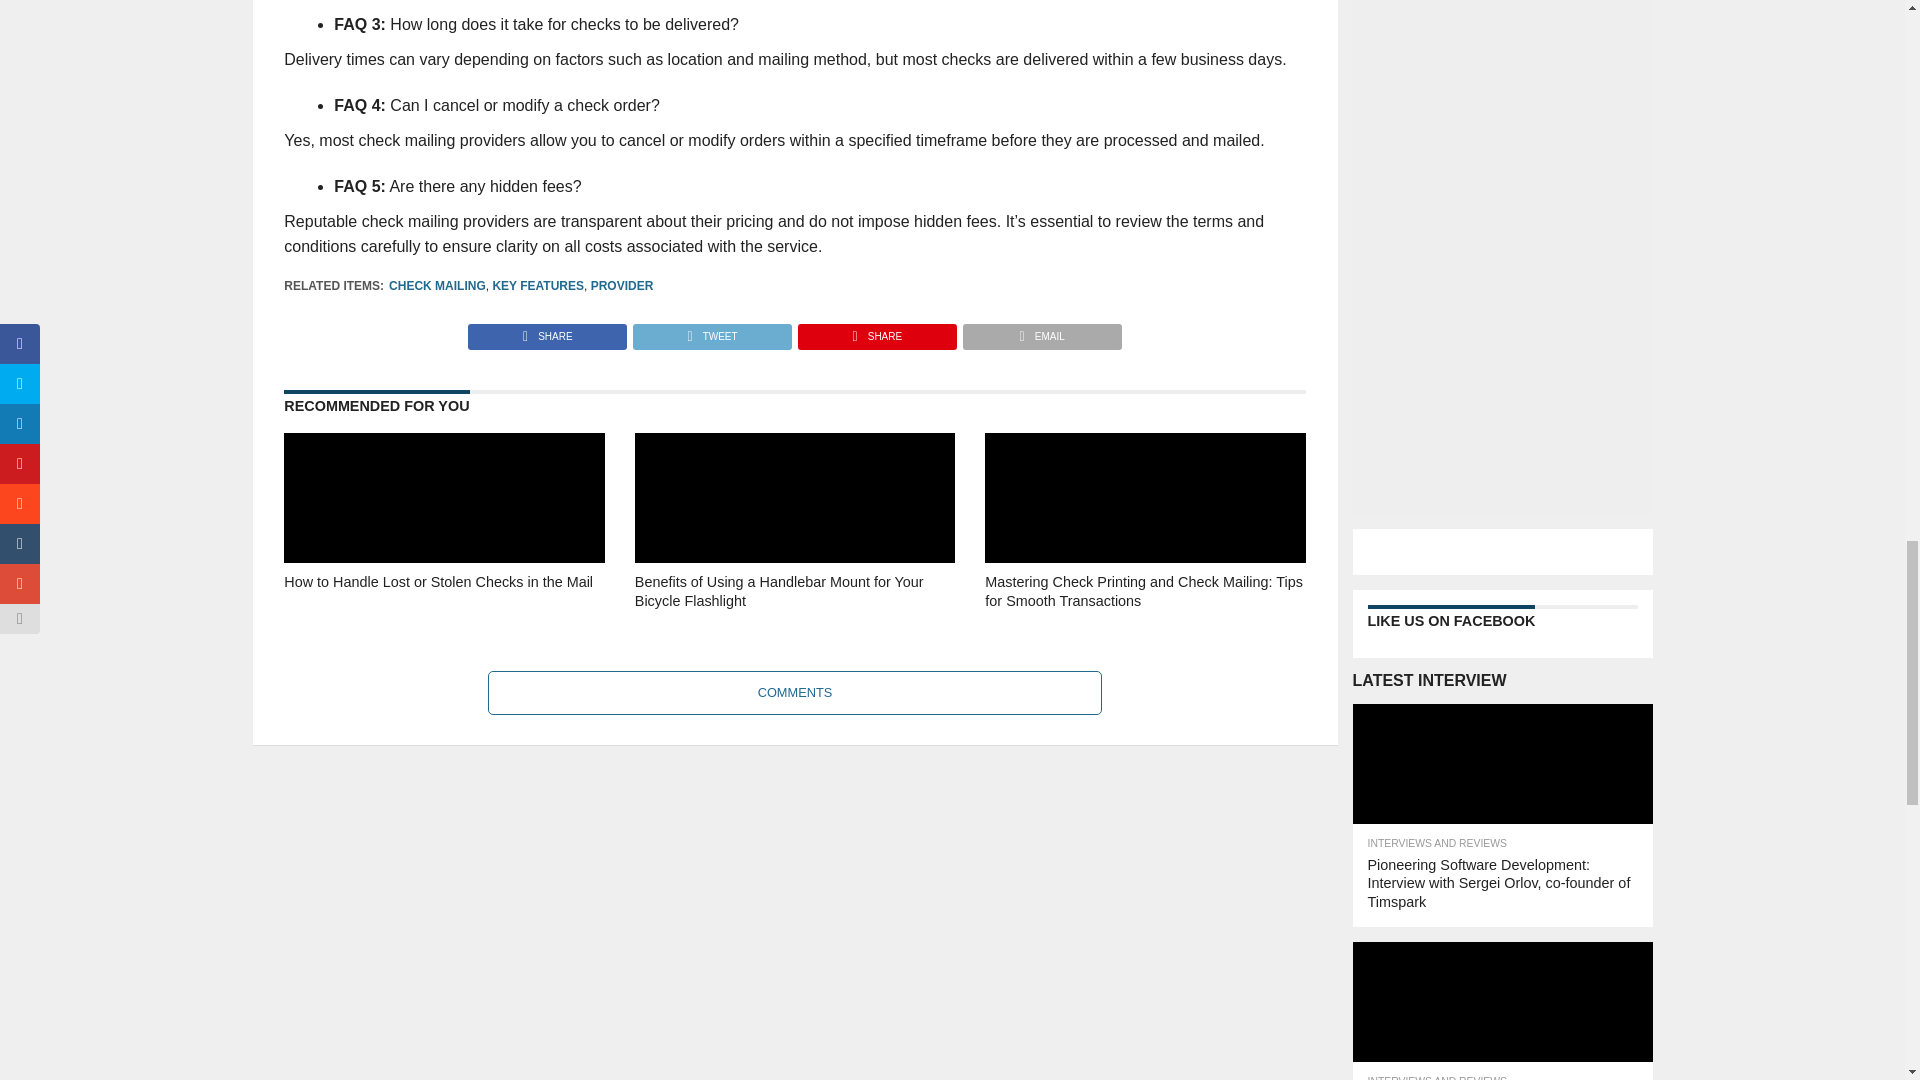 Image resolution: width=1920 pixels, height=1080 pixels. I want to click on Tweet This Post, so click(711, 331).